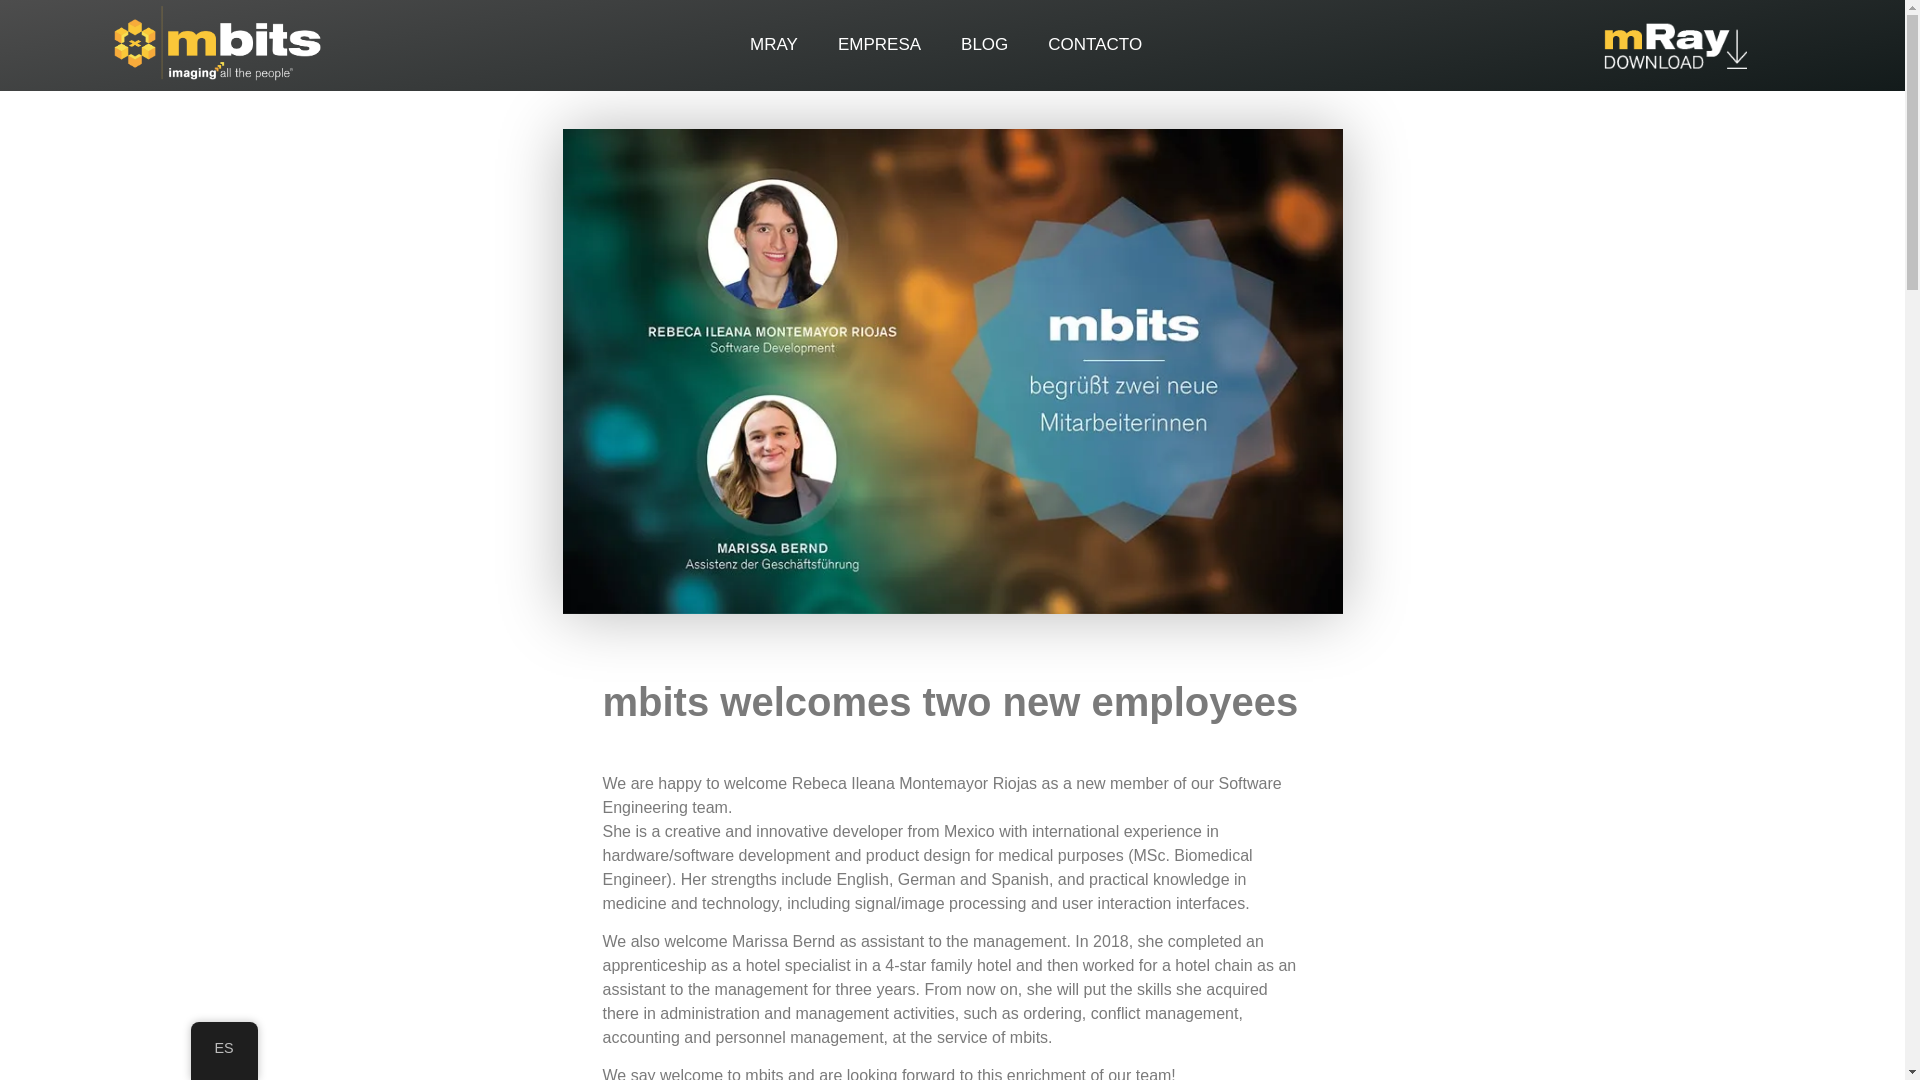  Describe the element at coordinates (878, 44) in the screenshot. I see `EMPRESA` at that location.